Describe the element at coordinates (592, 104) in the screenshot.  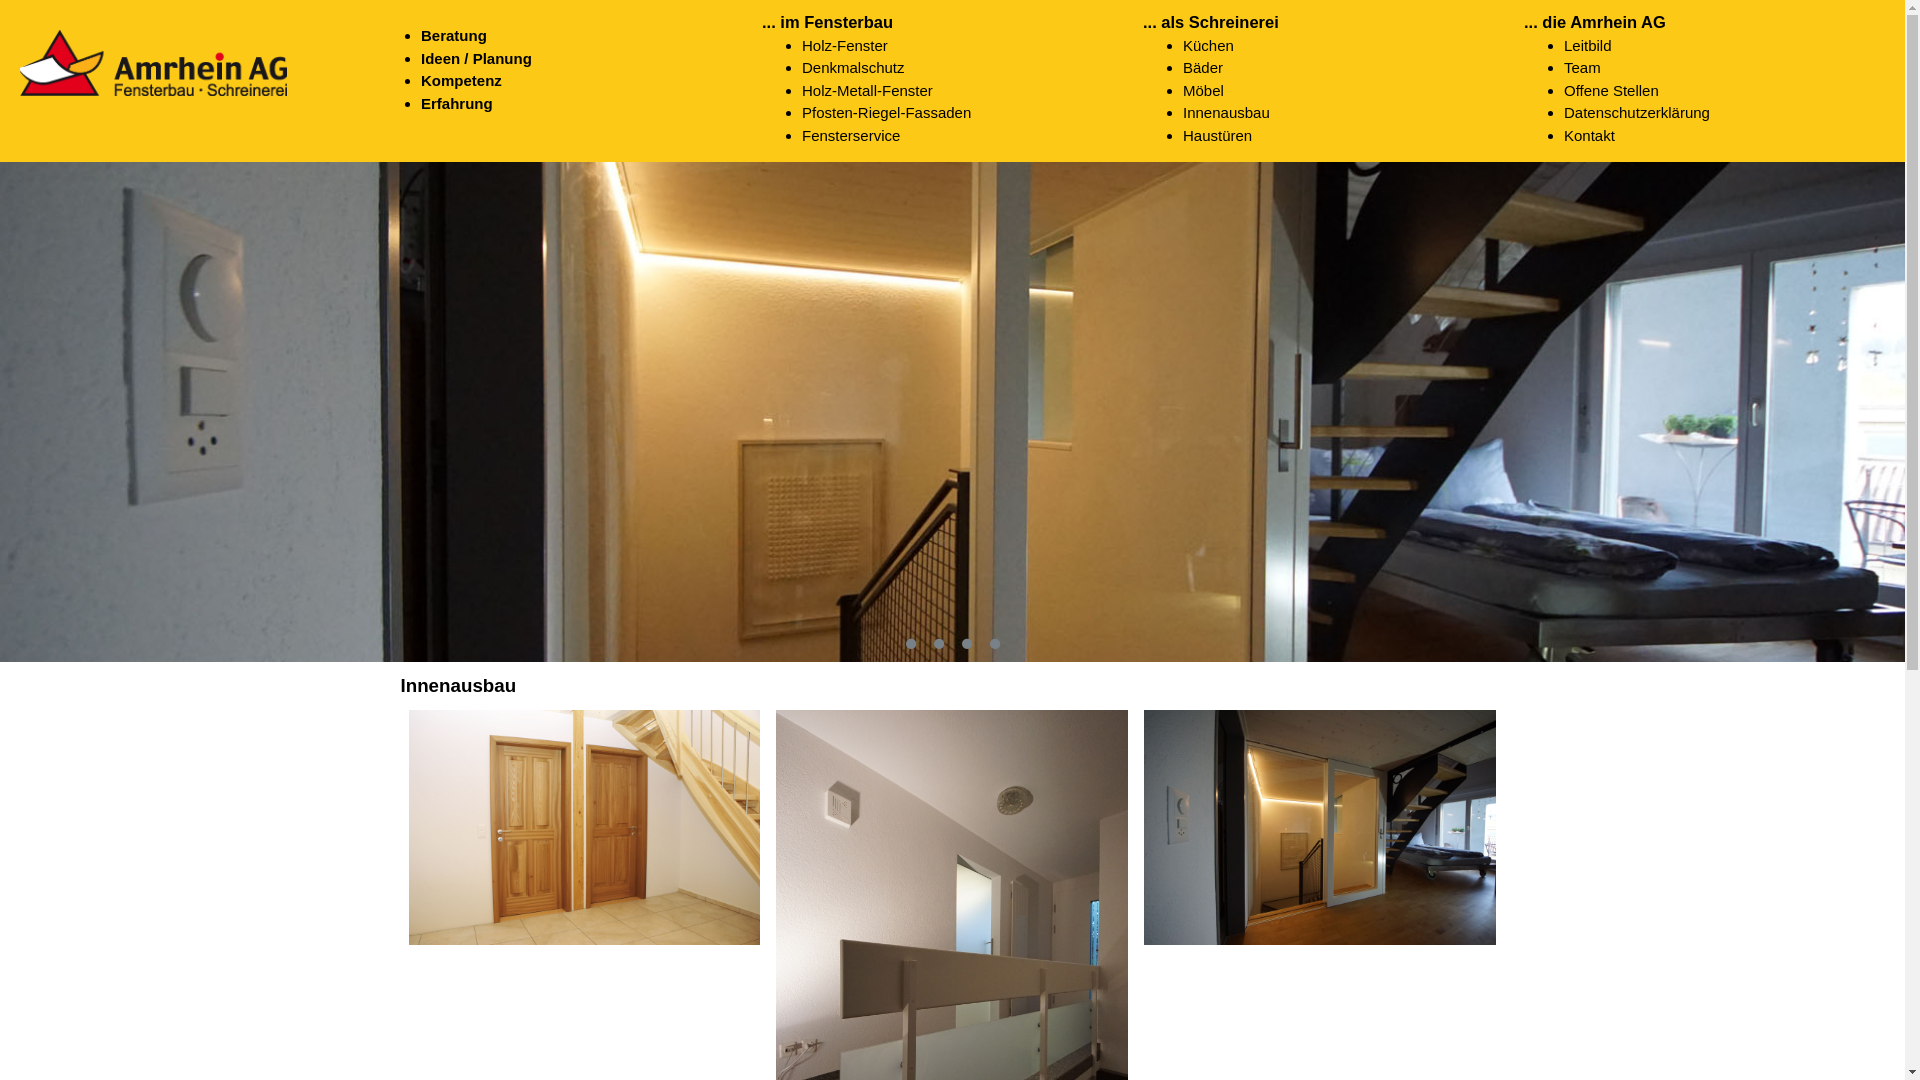
I see `Erfahrung` at that location.